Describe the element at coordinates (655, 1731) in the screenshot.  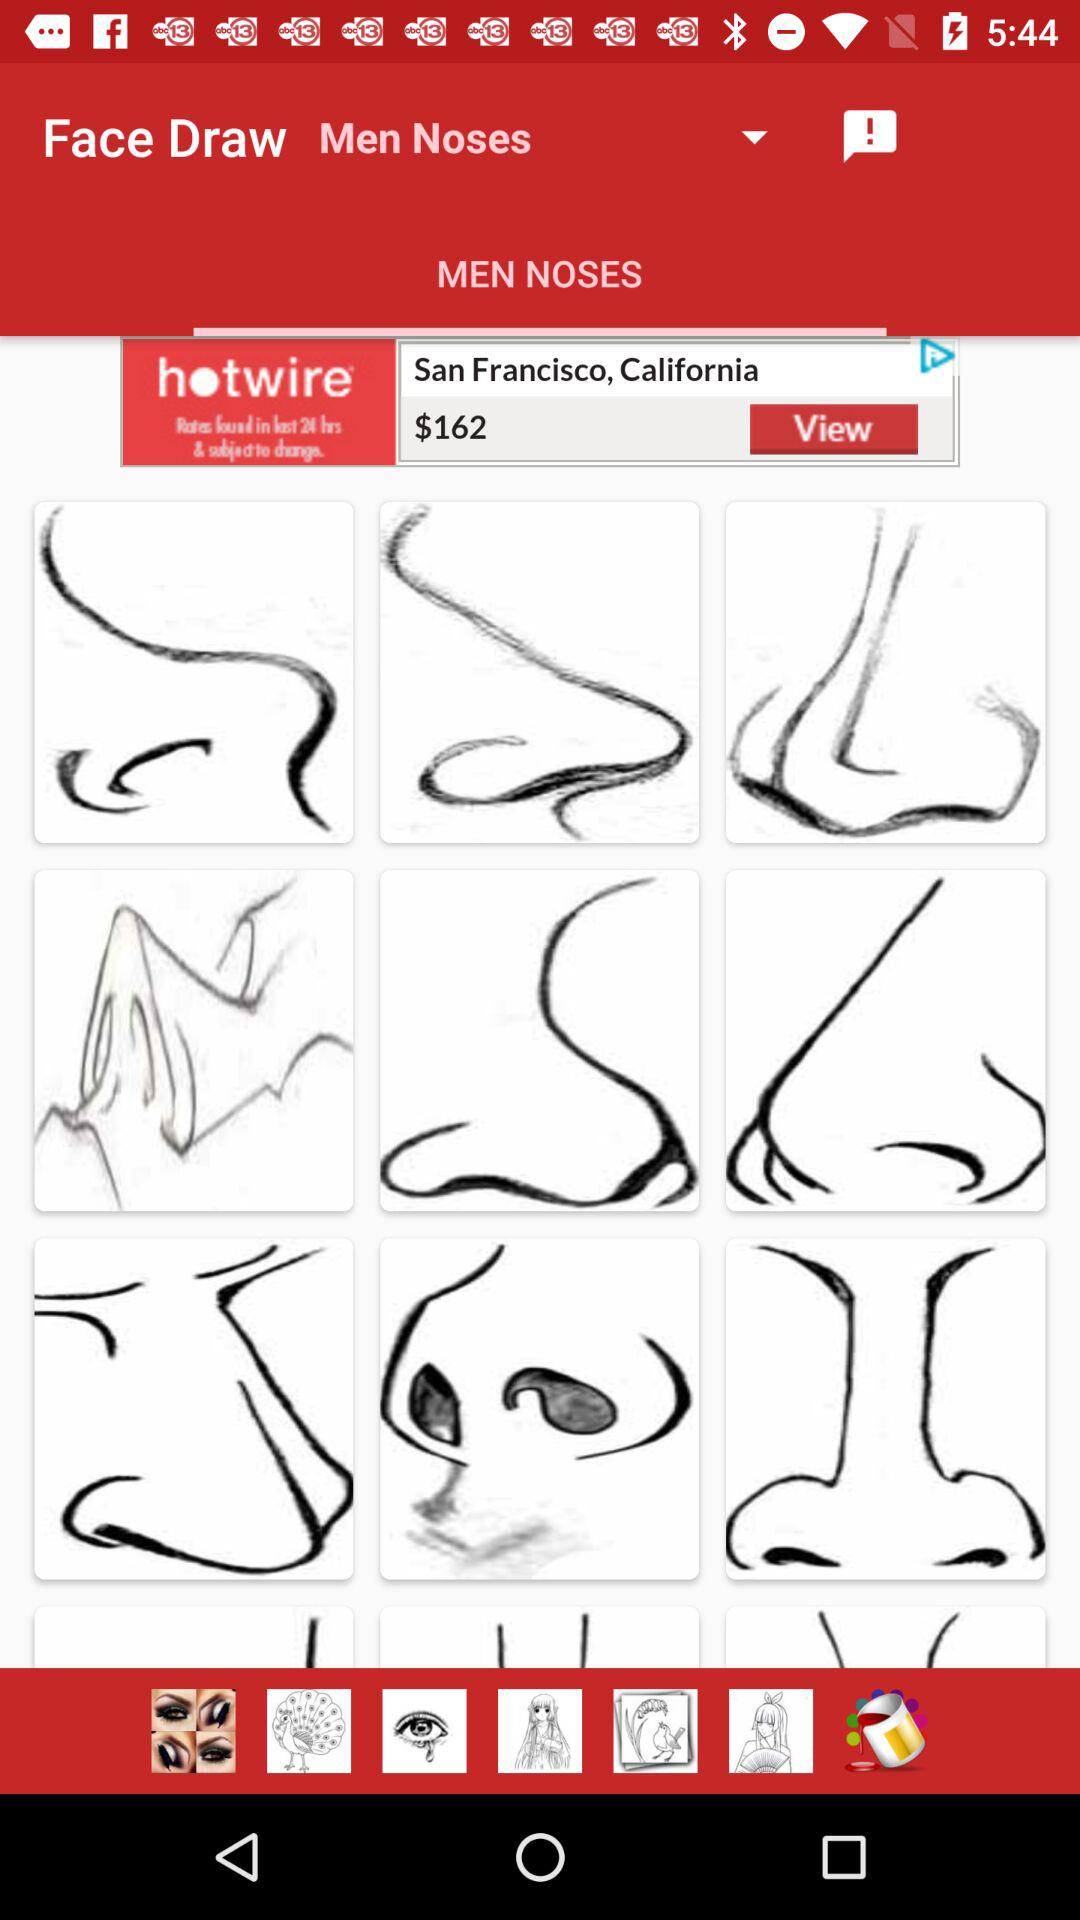
I see `choose next category` at that location.